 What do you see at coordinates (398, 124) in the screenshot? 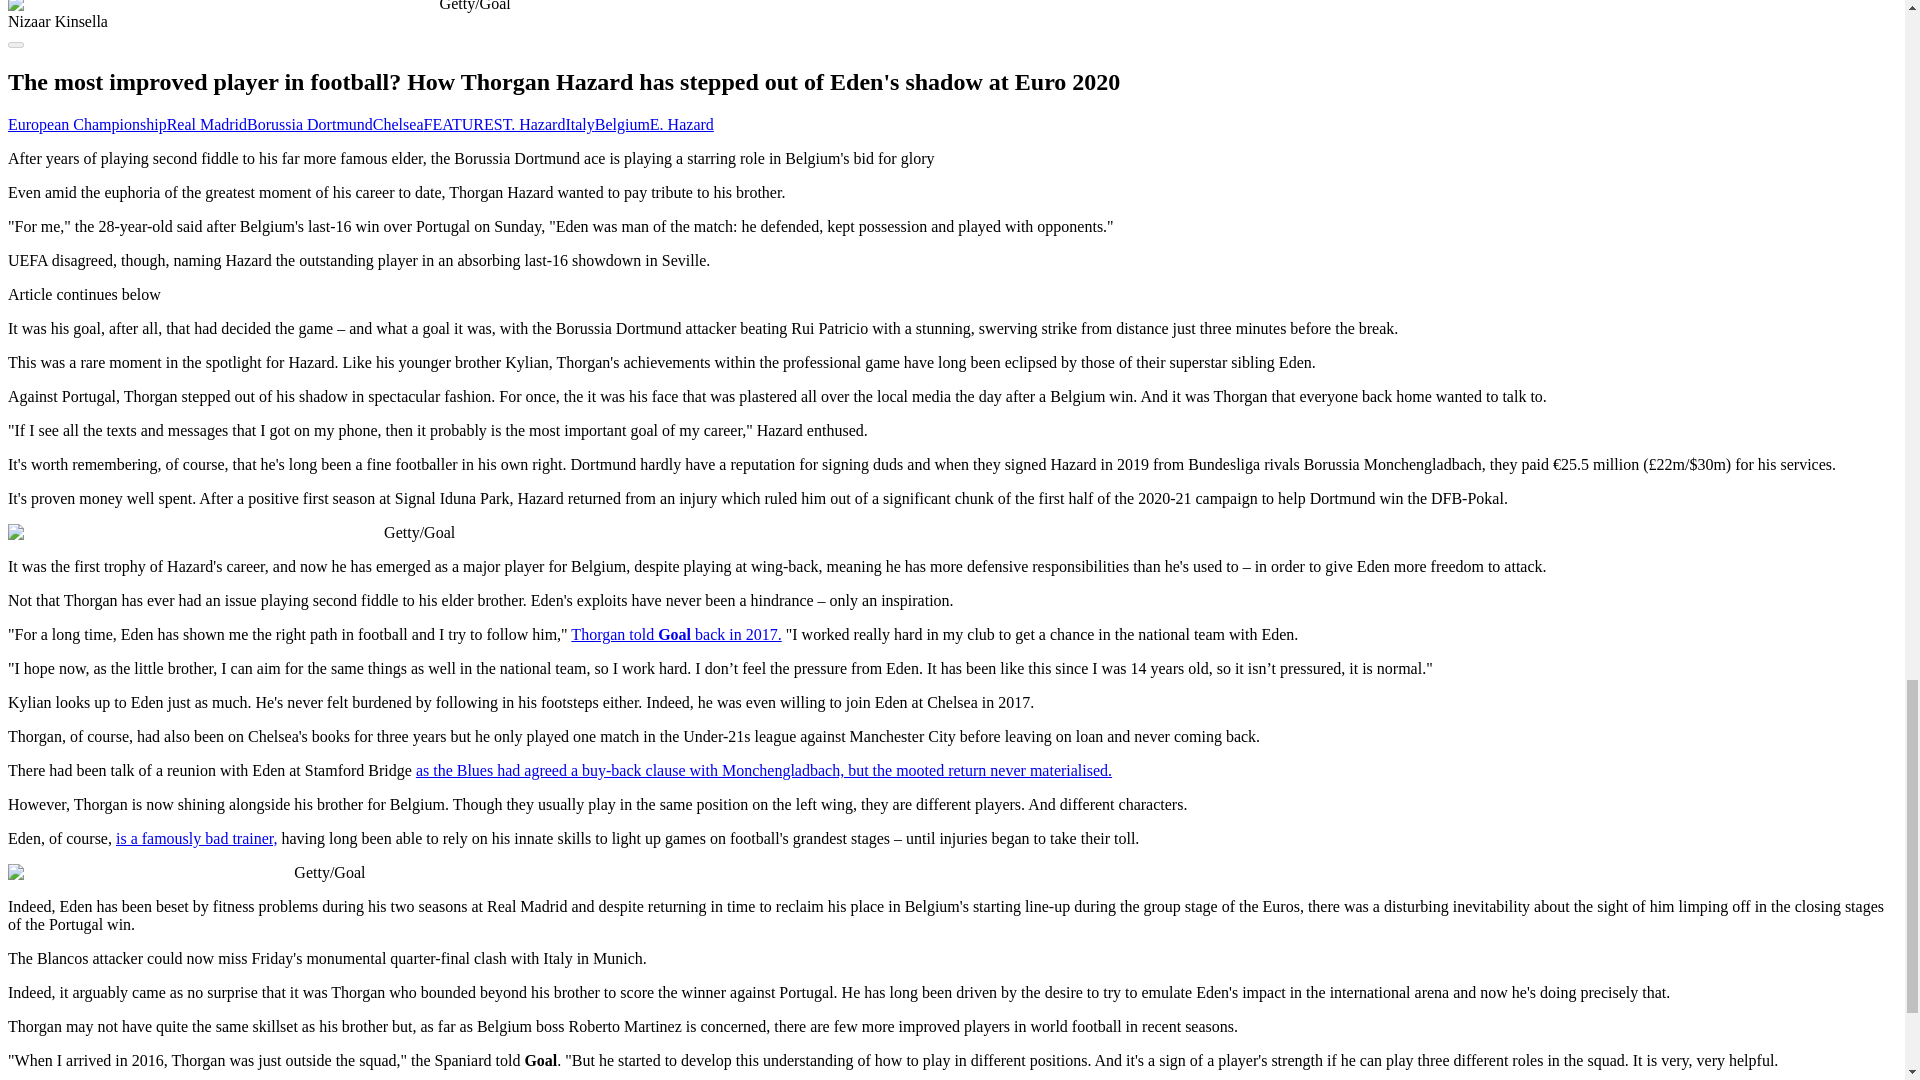
I see `Chelsea` at bounding box center [398, 124].